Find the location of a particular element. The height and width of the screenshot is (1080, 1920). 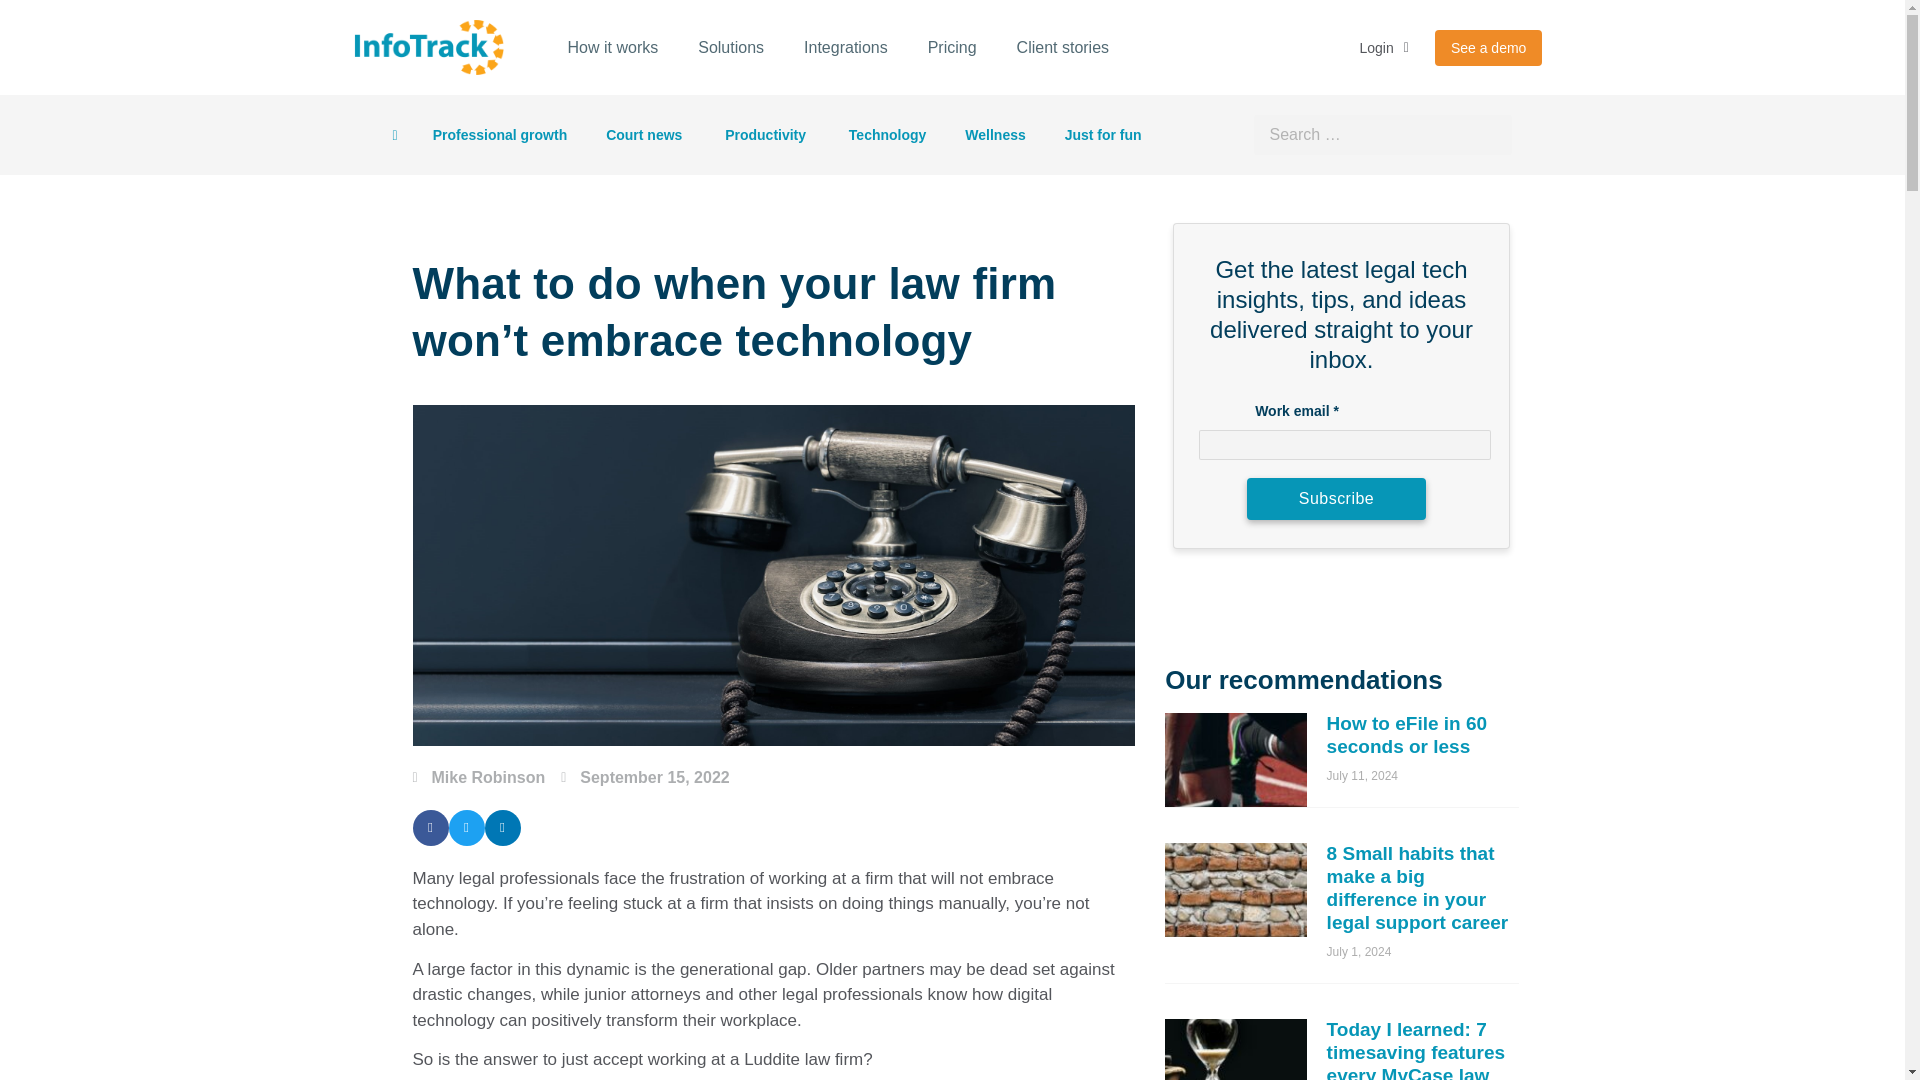

Mike Robinson is located at coordinates (478, 777).